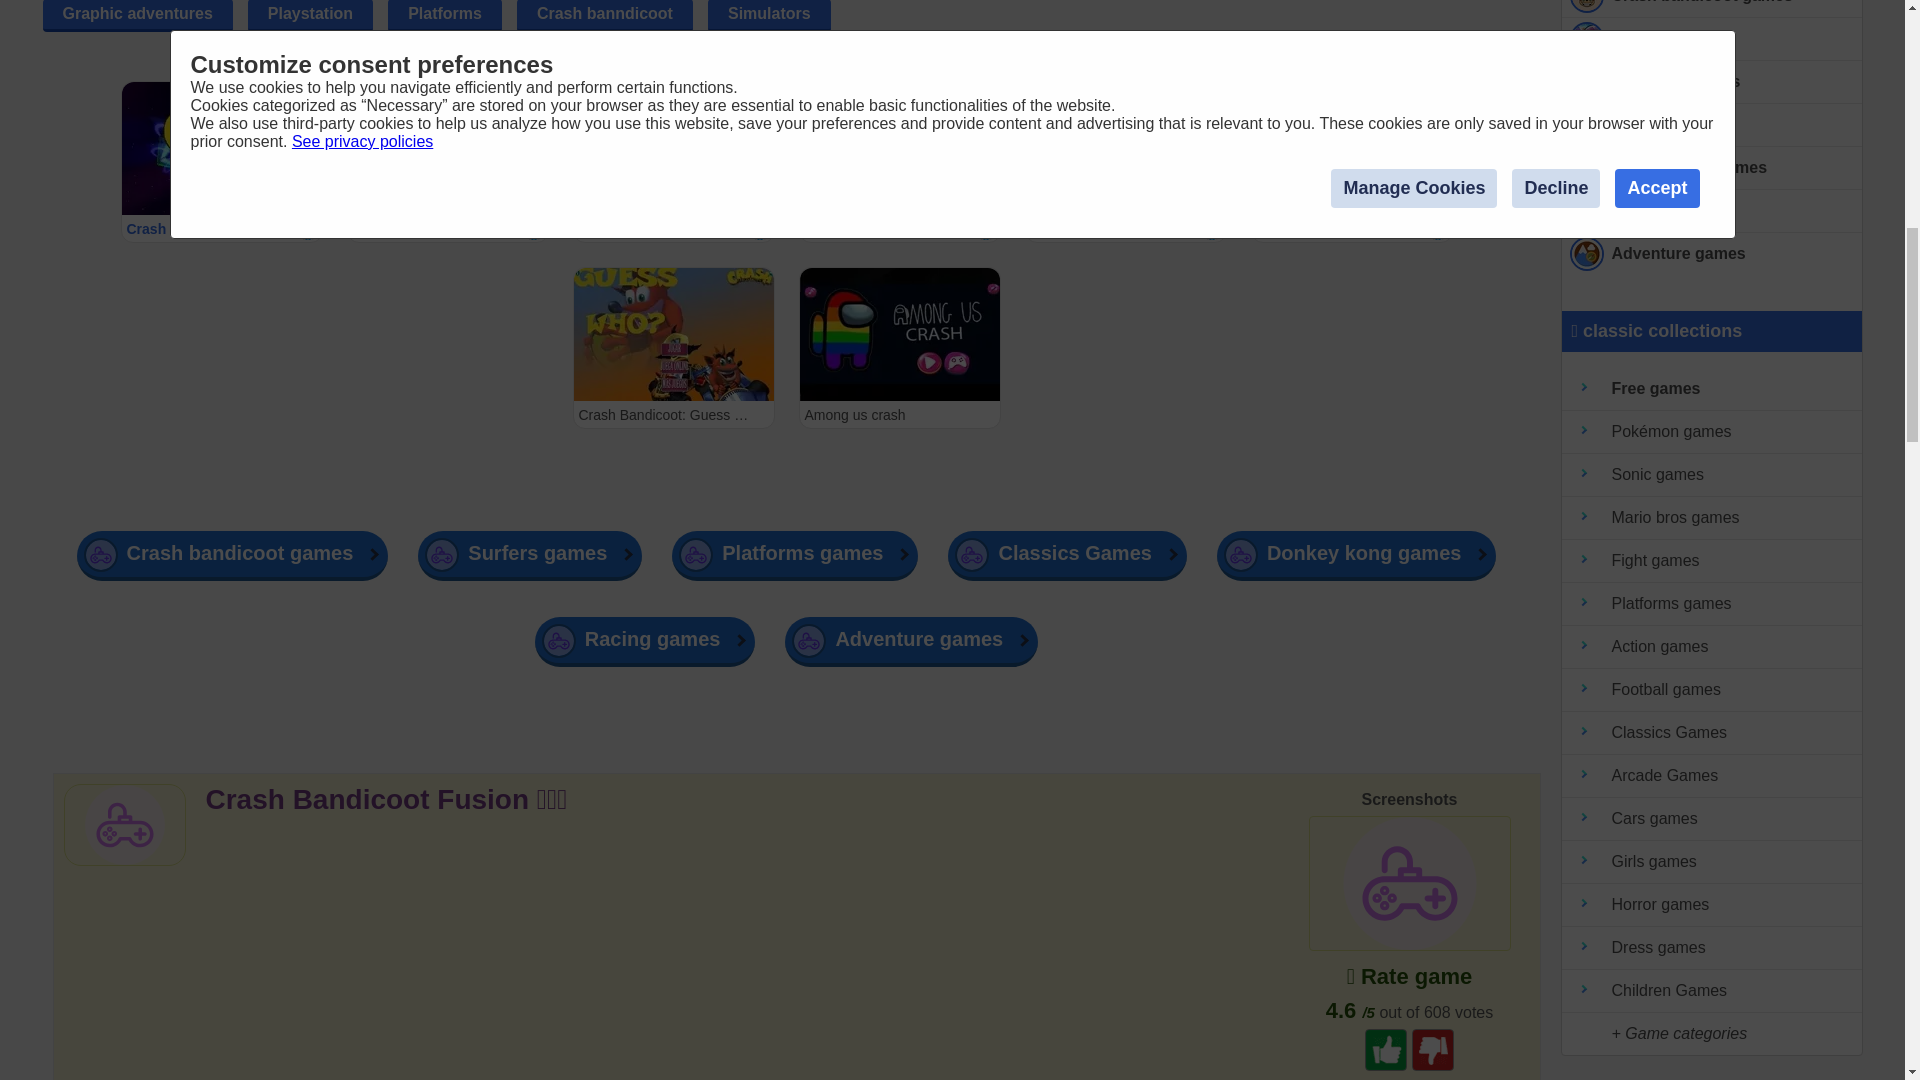  What do you see at coordinates (1712, 254) in the screenshot?
I see `Free Adventure games, Challenges and great adventures` at bounding box center [1712, 254].